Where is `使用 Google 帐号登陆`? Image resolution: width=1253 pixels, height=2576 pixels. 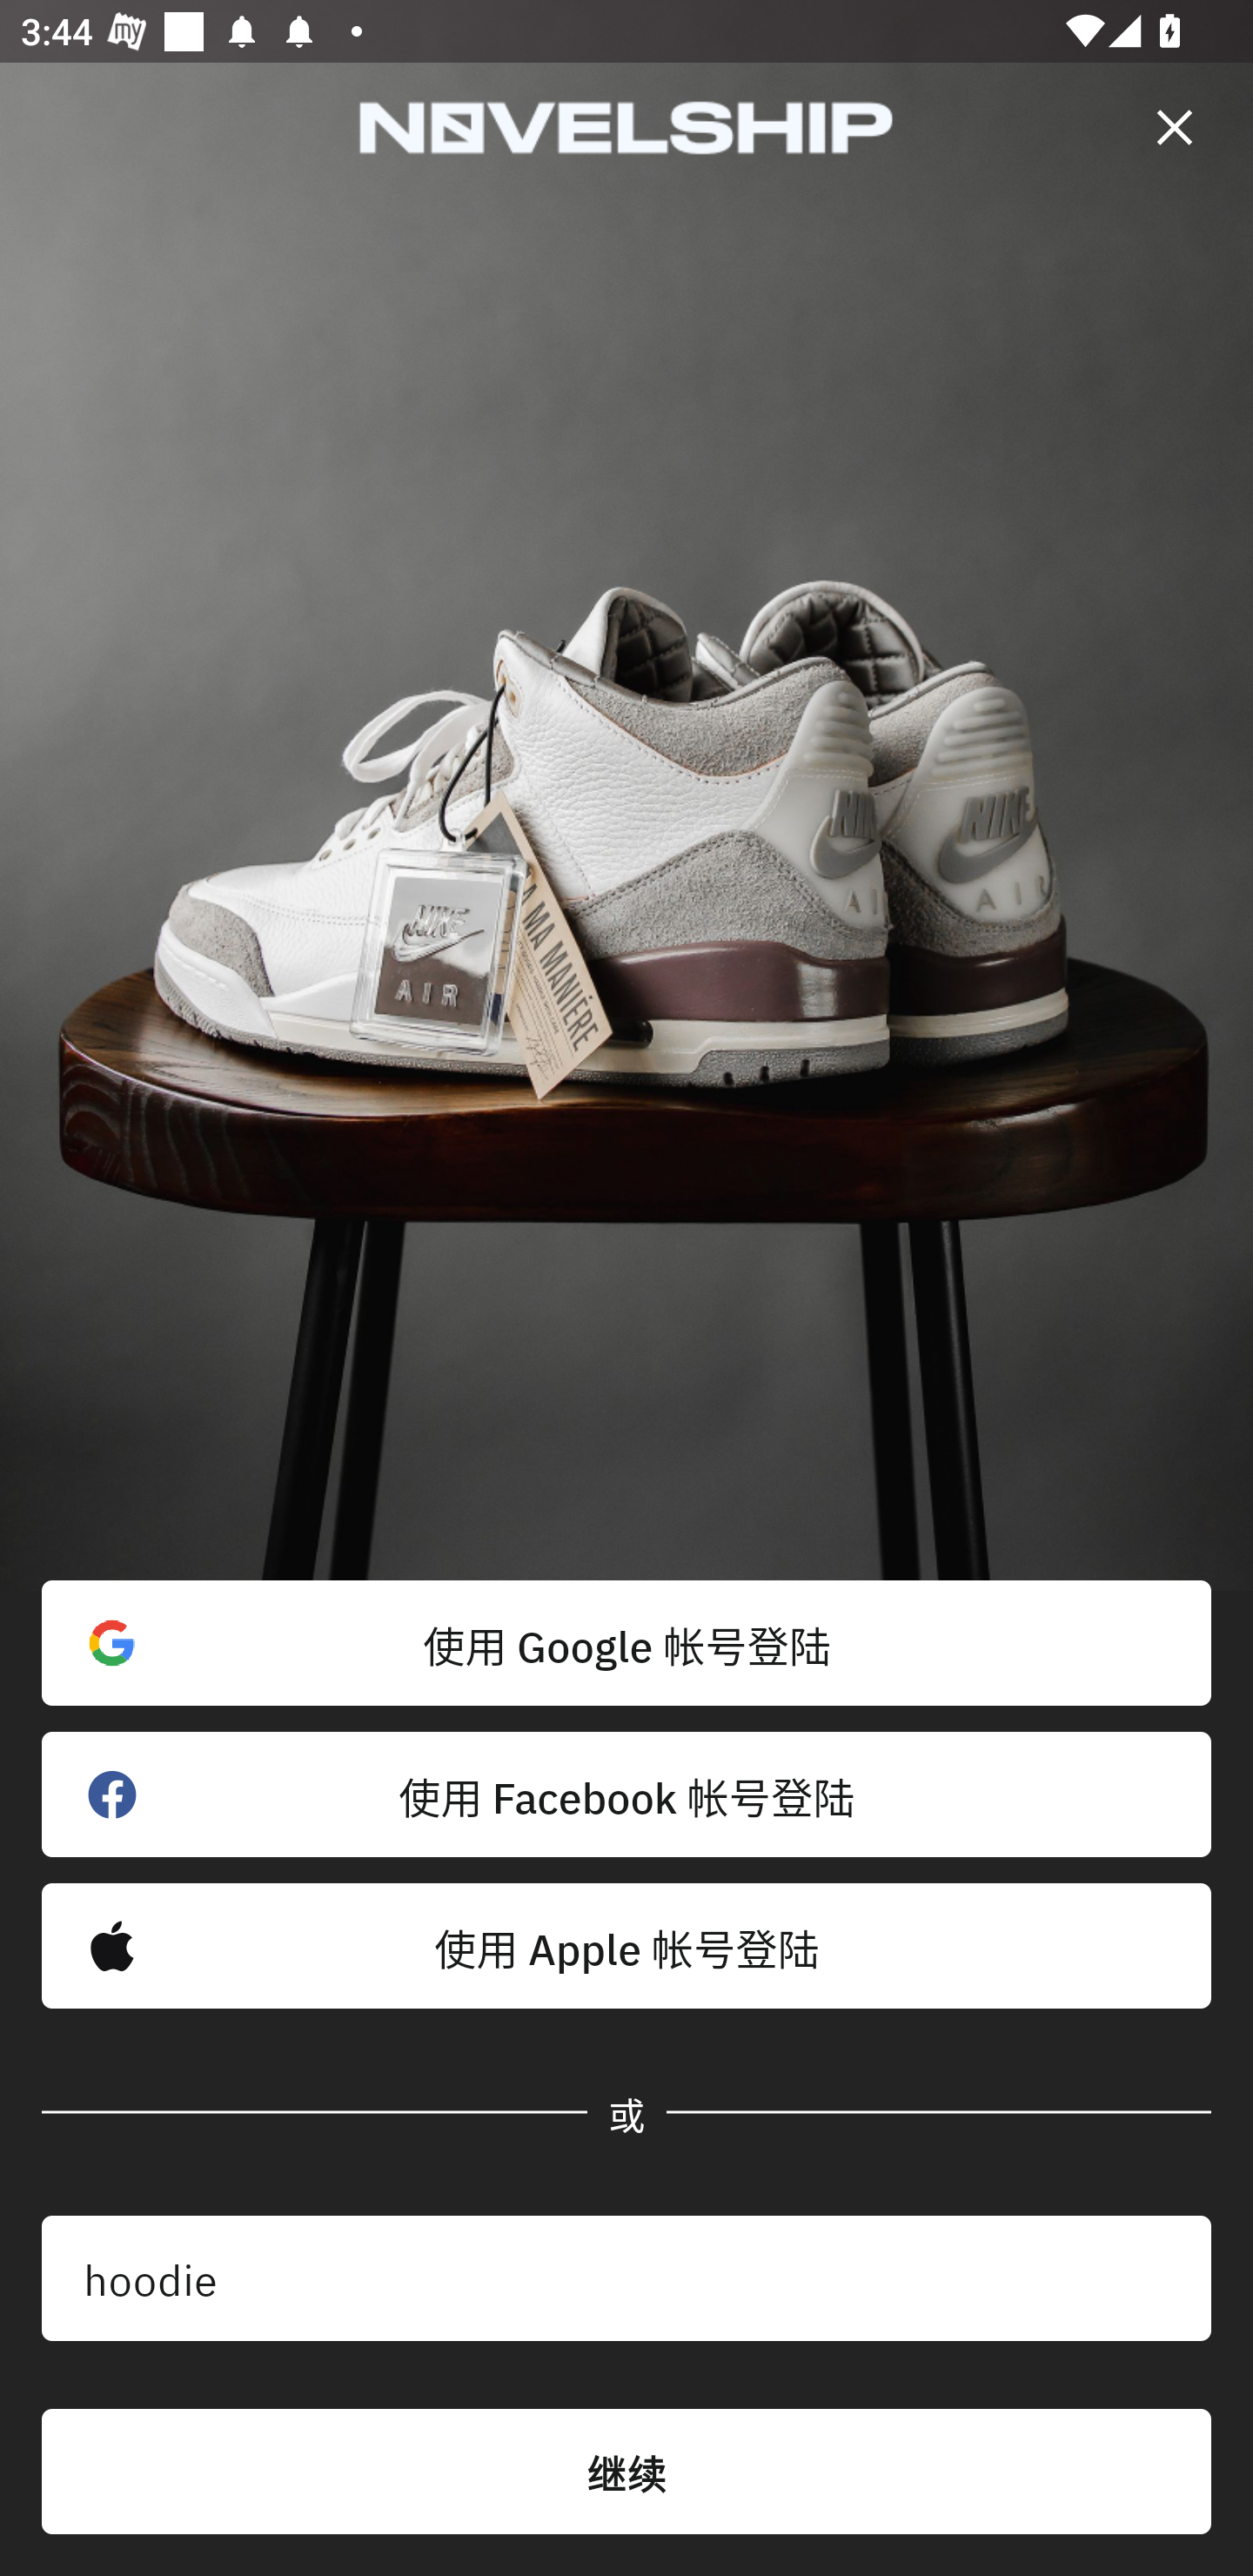 使用 Google 帐号登陆 is located at coordinates (626, 1643).